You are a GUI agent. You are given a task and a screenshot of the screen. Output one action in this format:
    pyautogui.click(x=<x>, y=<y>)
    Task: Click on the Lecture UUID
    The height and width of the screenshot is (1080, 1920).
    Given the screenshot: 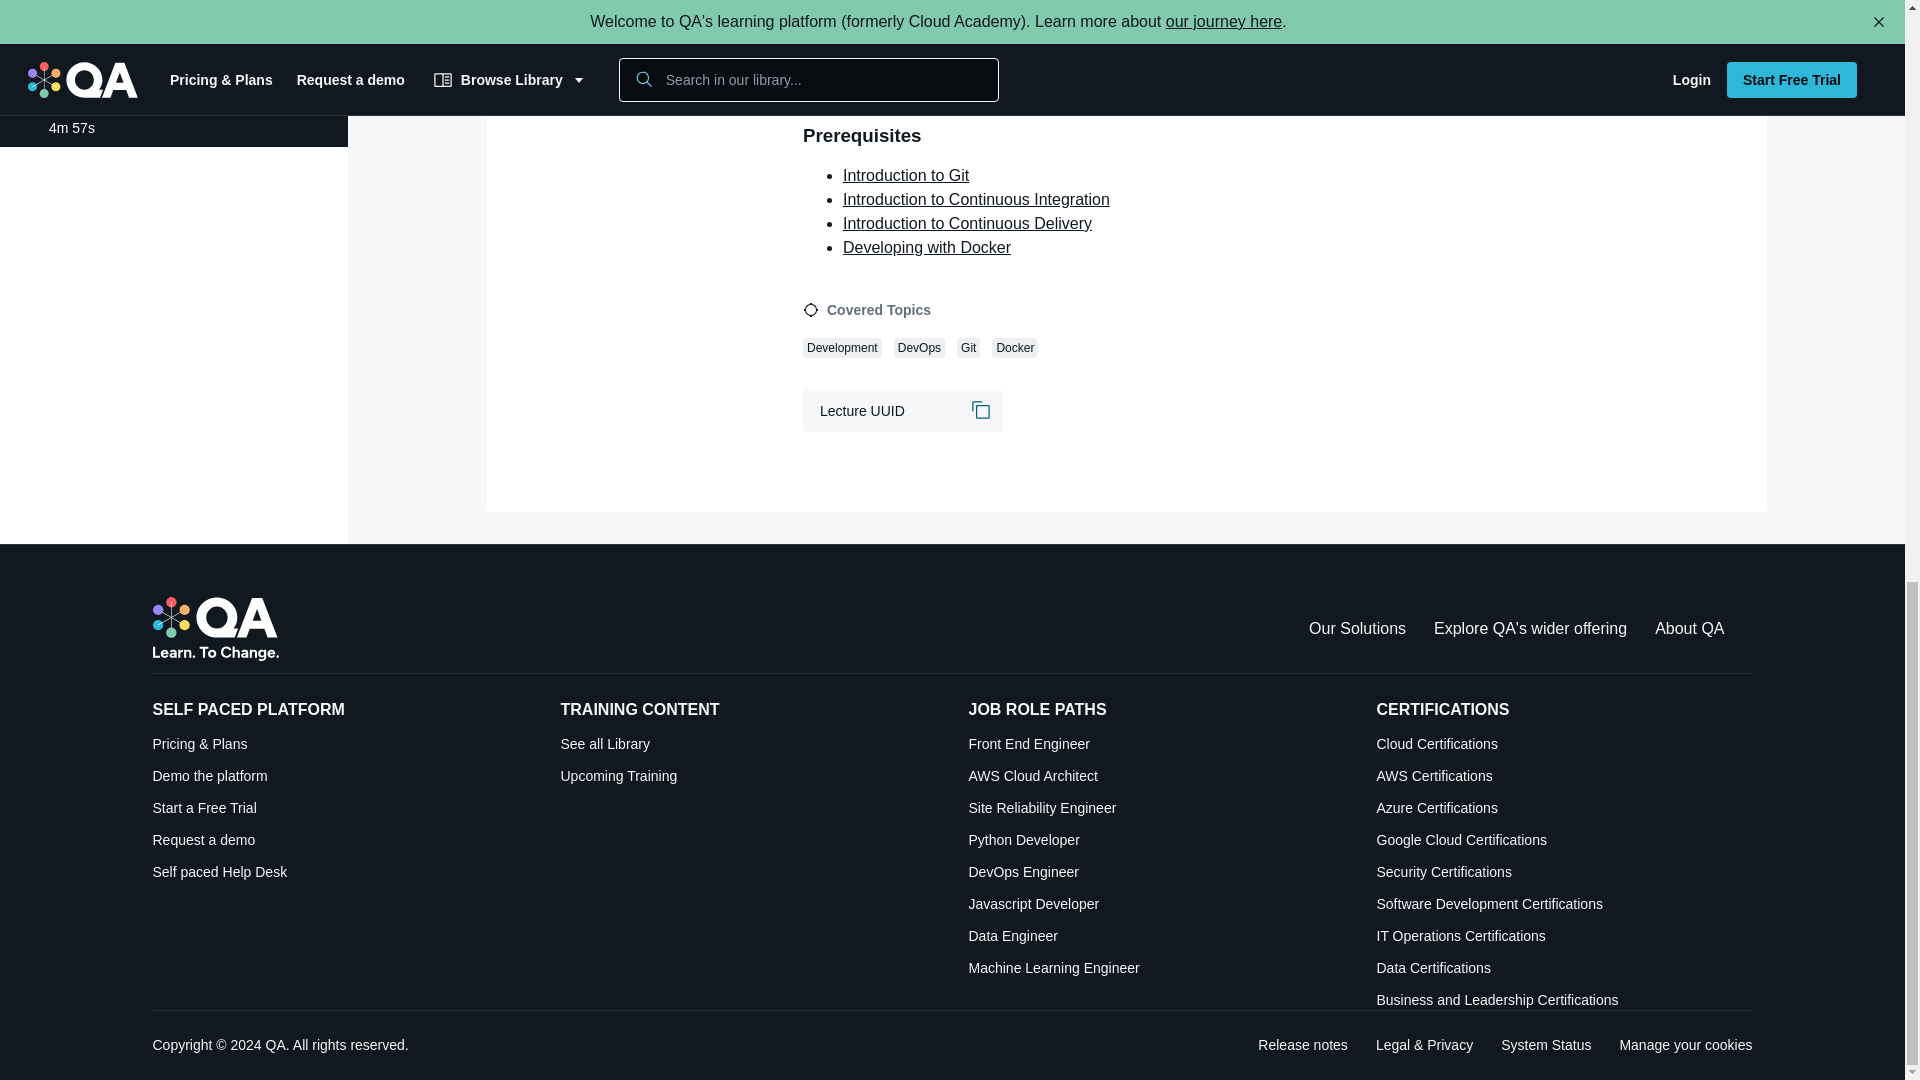 What is the action you would take?
    pyautogui.click(x=902, y=410)
    